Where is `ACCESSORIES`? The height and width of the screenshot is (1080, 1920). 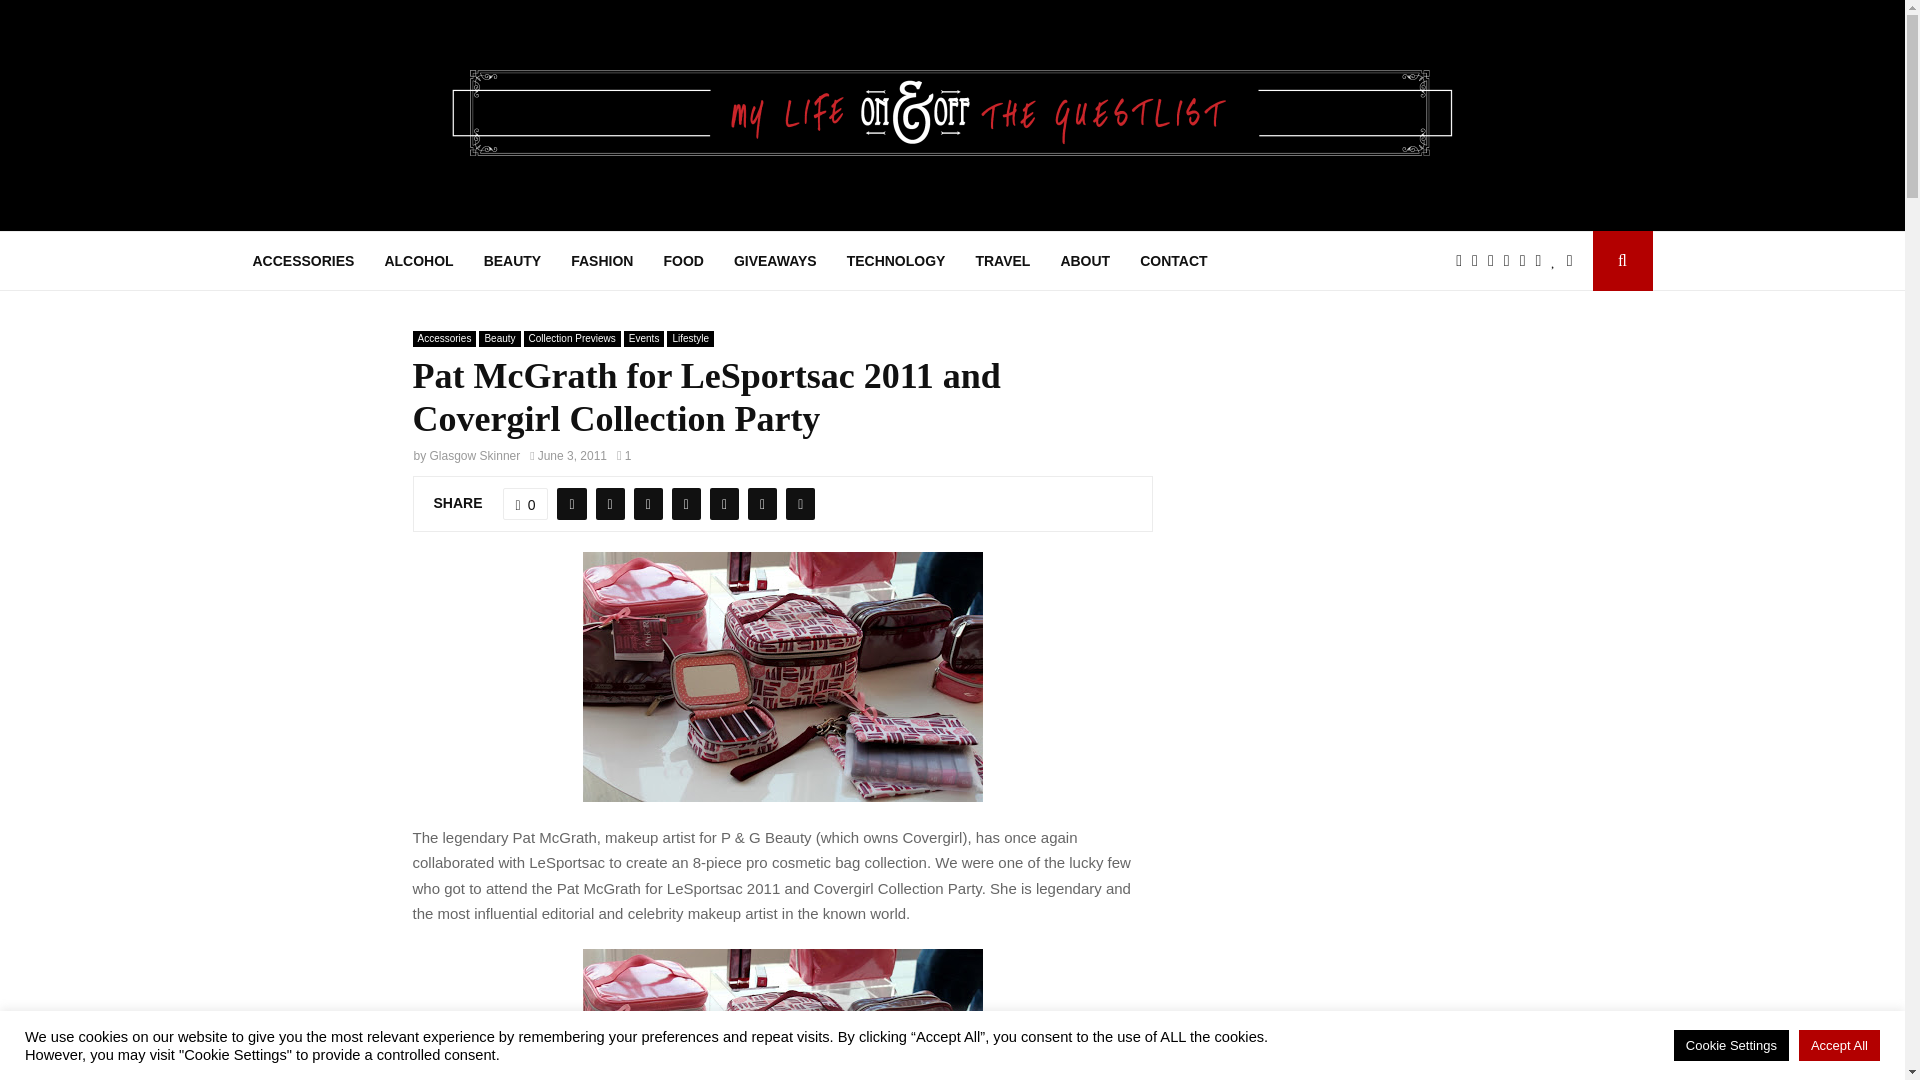 ACCESSORIES is located at coordinates (302, 260).